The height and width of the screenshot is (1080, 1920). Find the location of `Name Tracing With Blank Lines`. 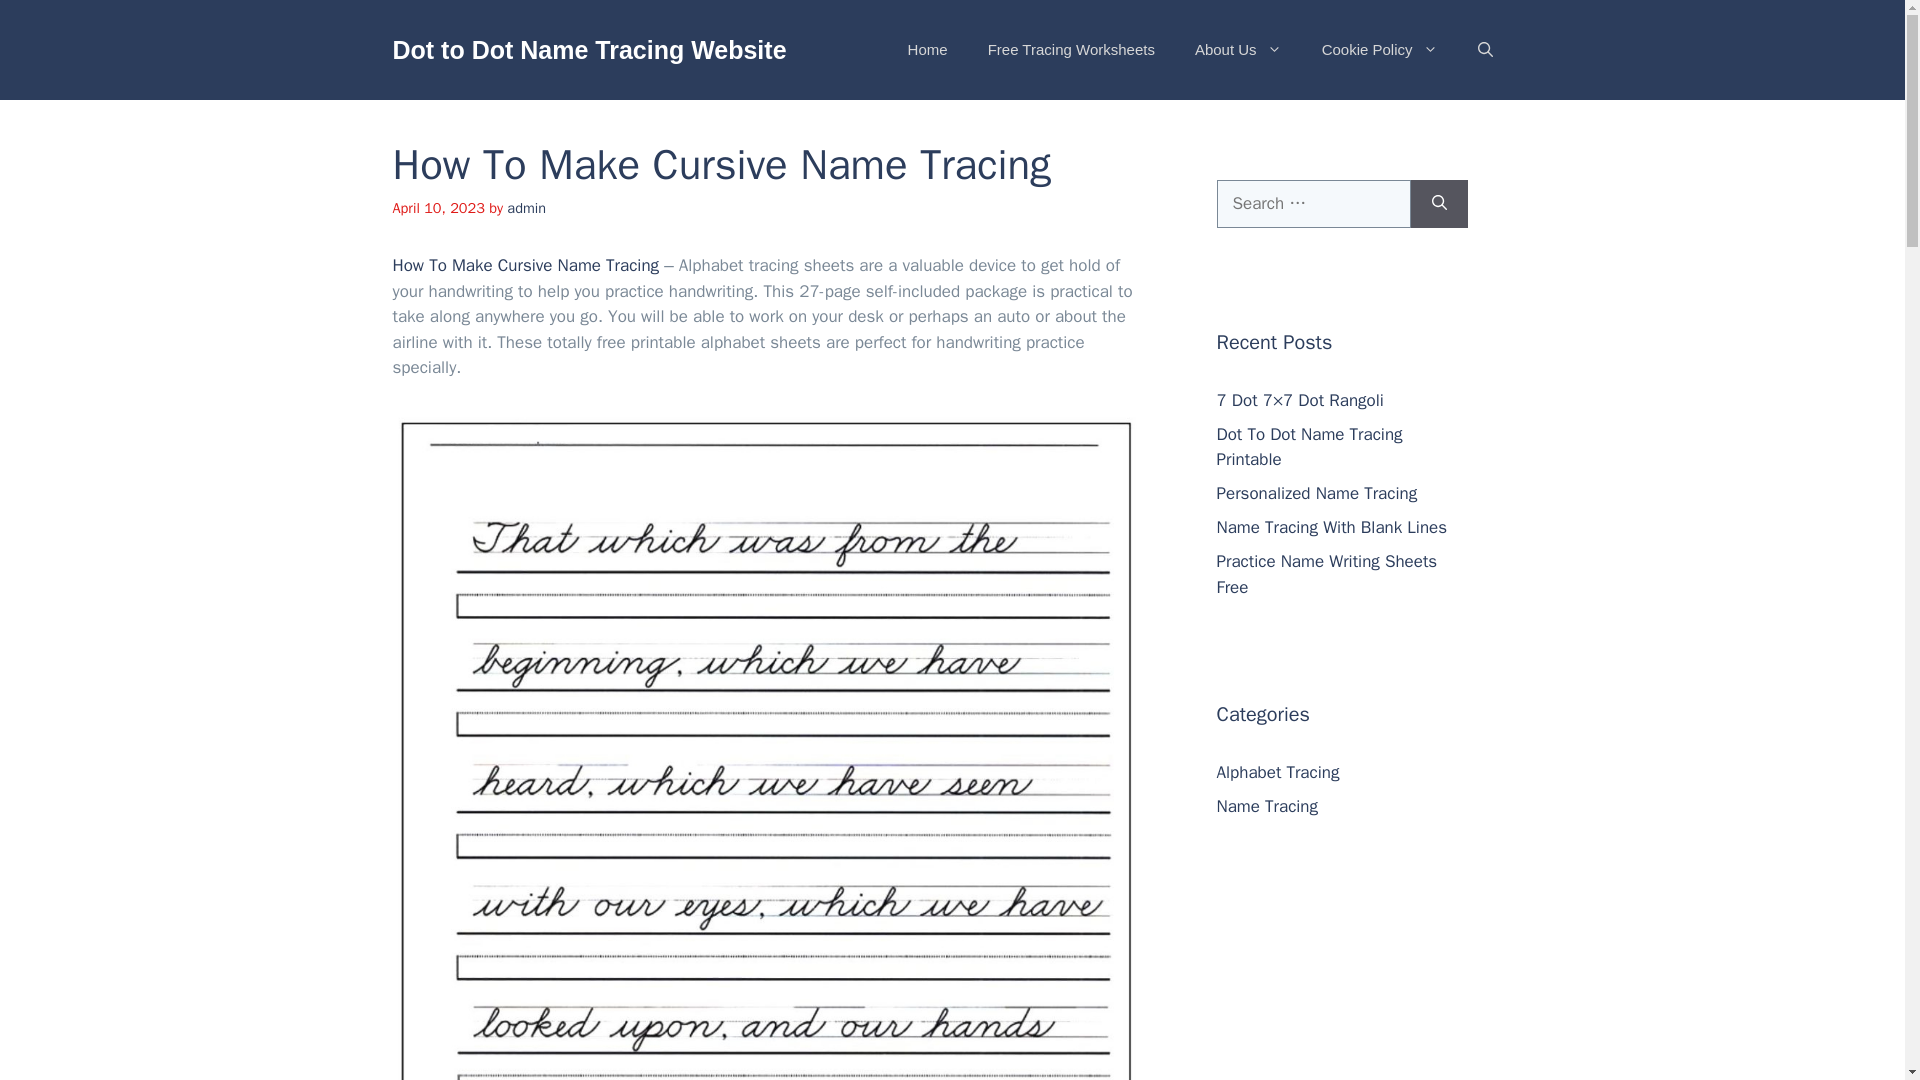

Name Tracing With Blank Lines is located at coordinates (1331, 527).